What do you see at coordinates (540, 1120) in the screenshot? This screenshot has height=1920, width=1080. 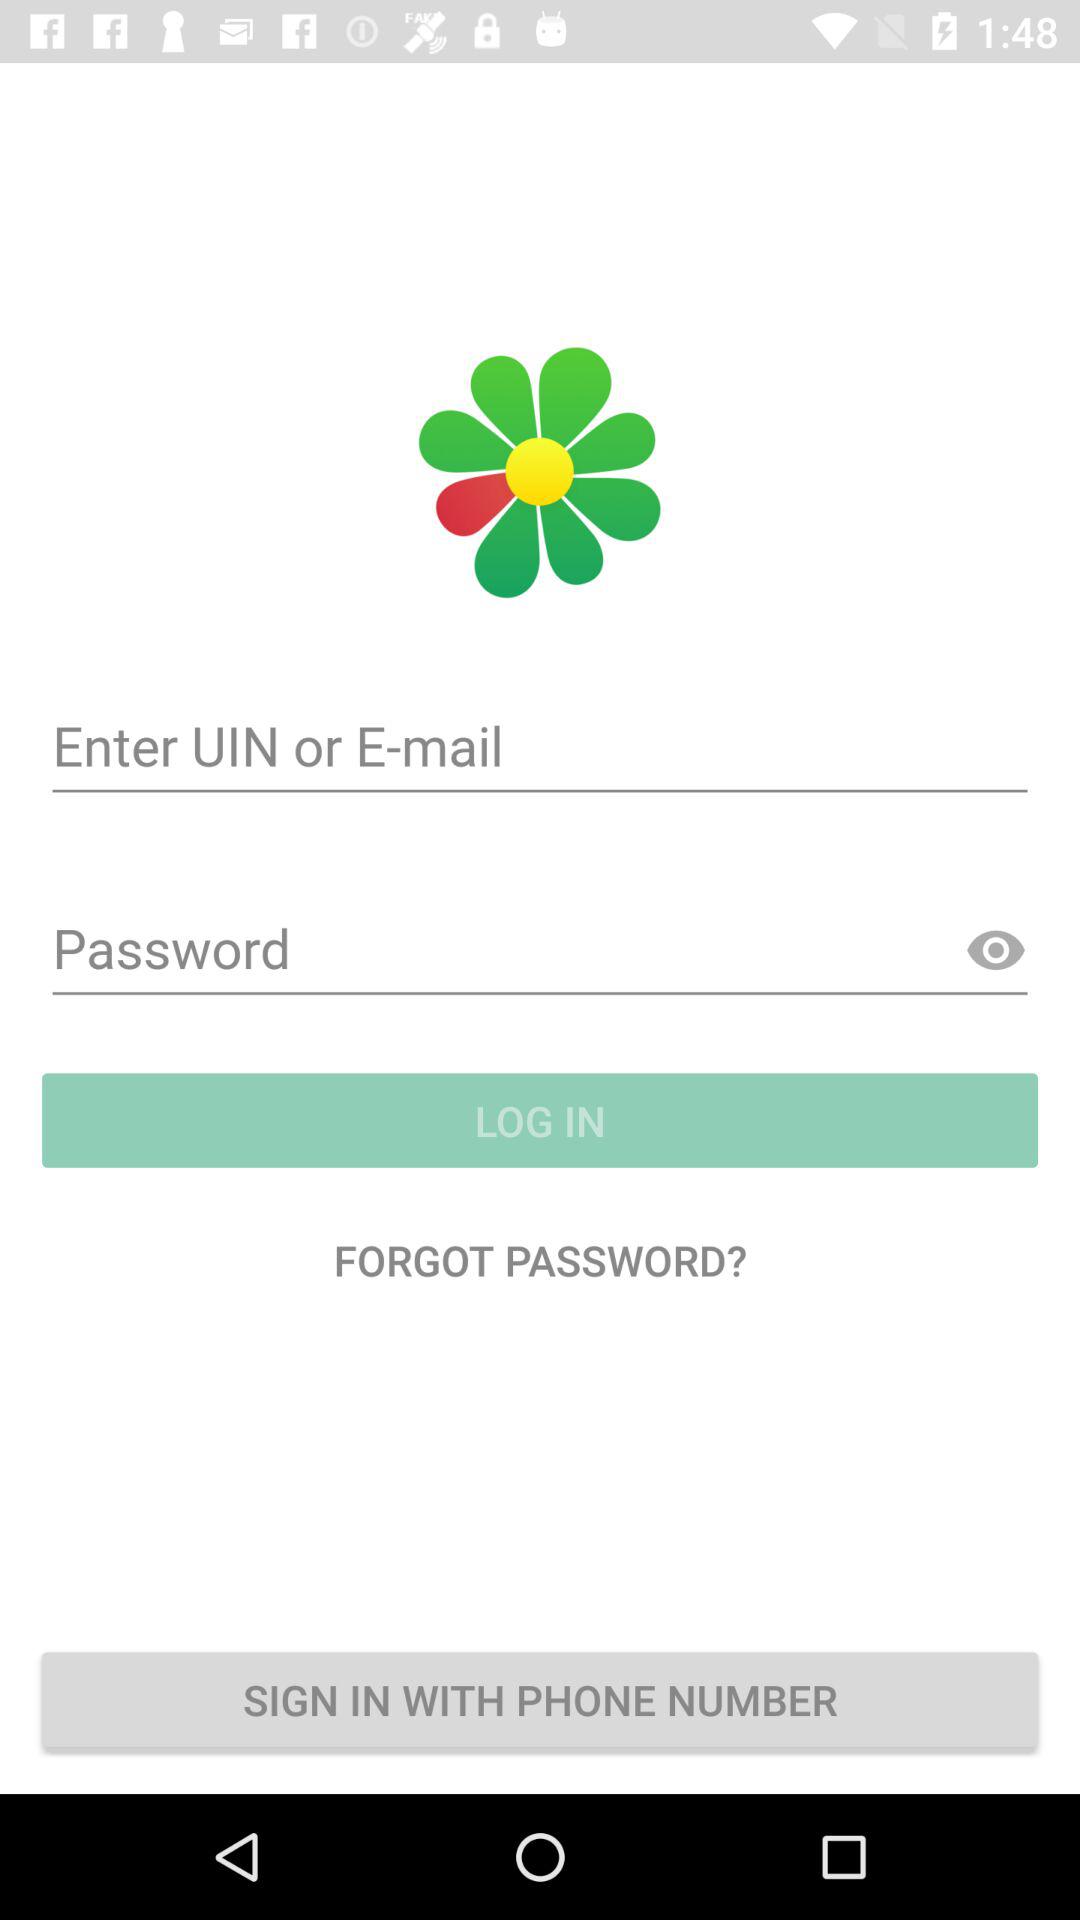 I see `swipe to the log in item` at bounding box center [540, 1120].